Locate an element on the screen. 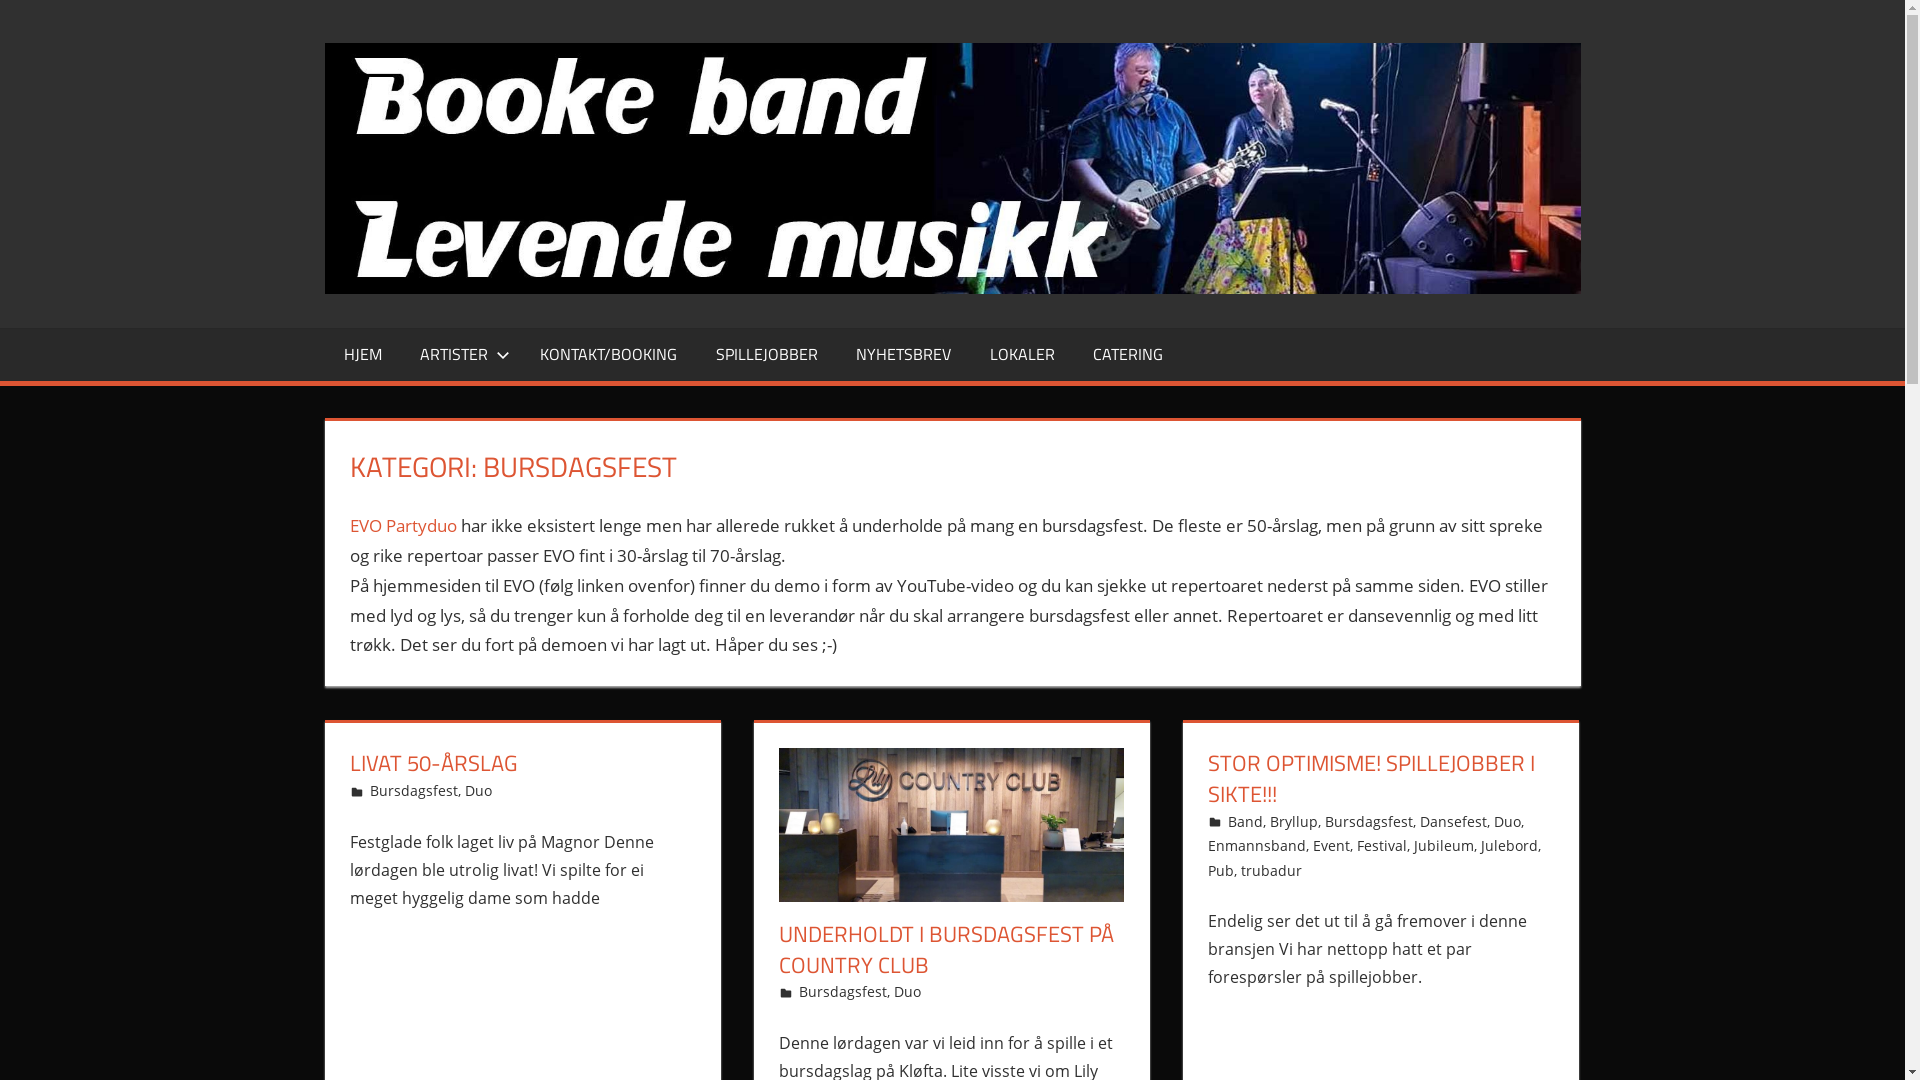 The width and height of the screenshot is (1920, 1080). 11. mai 2021 is located at coordinates (1270, 822).